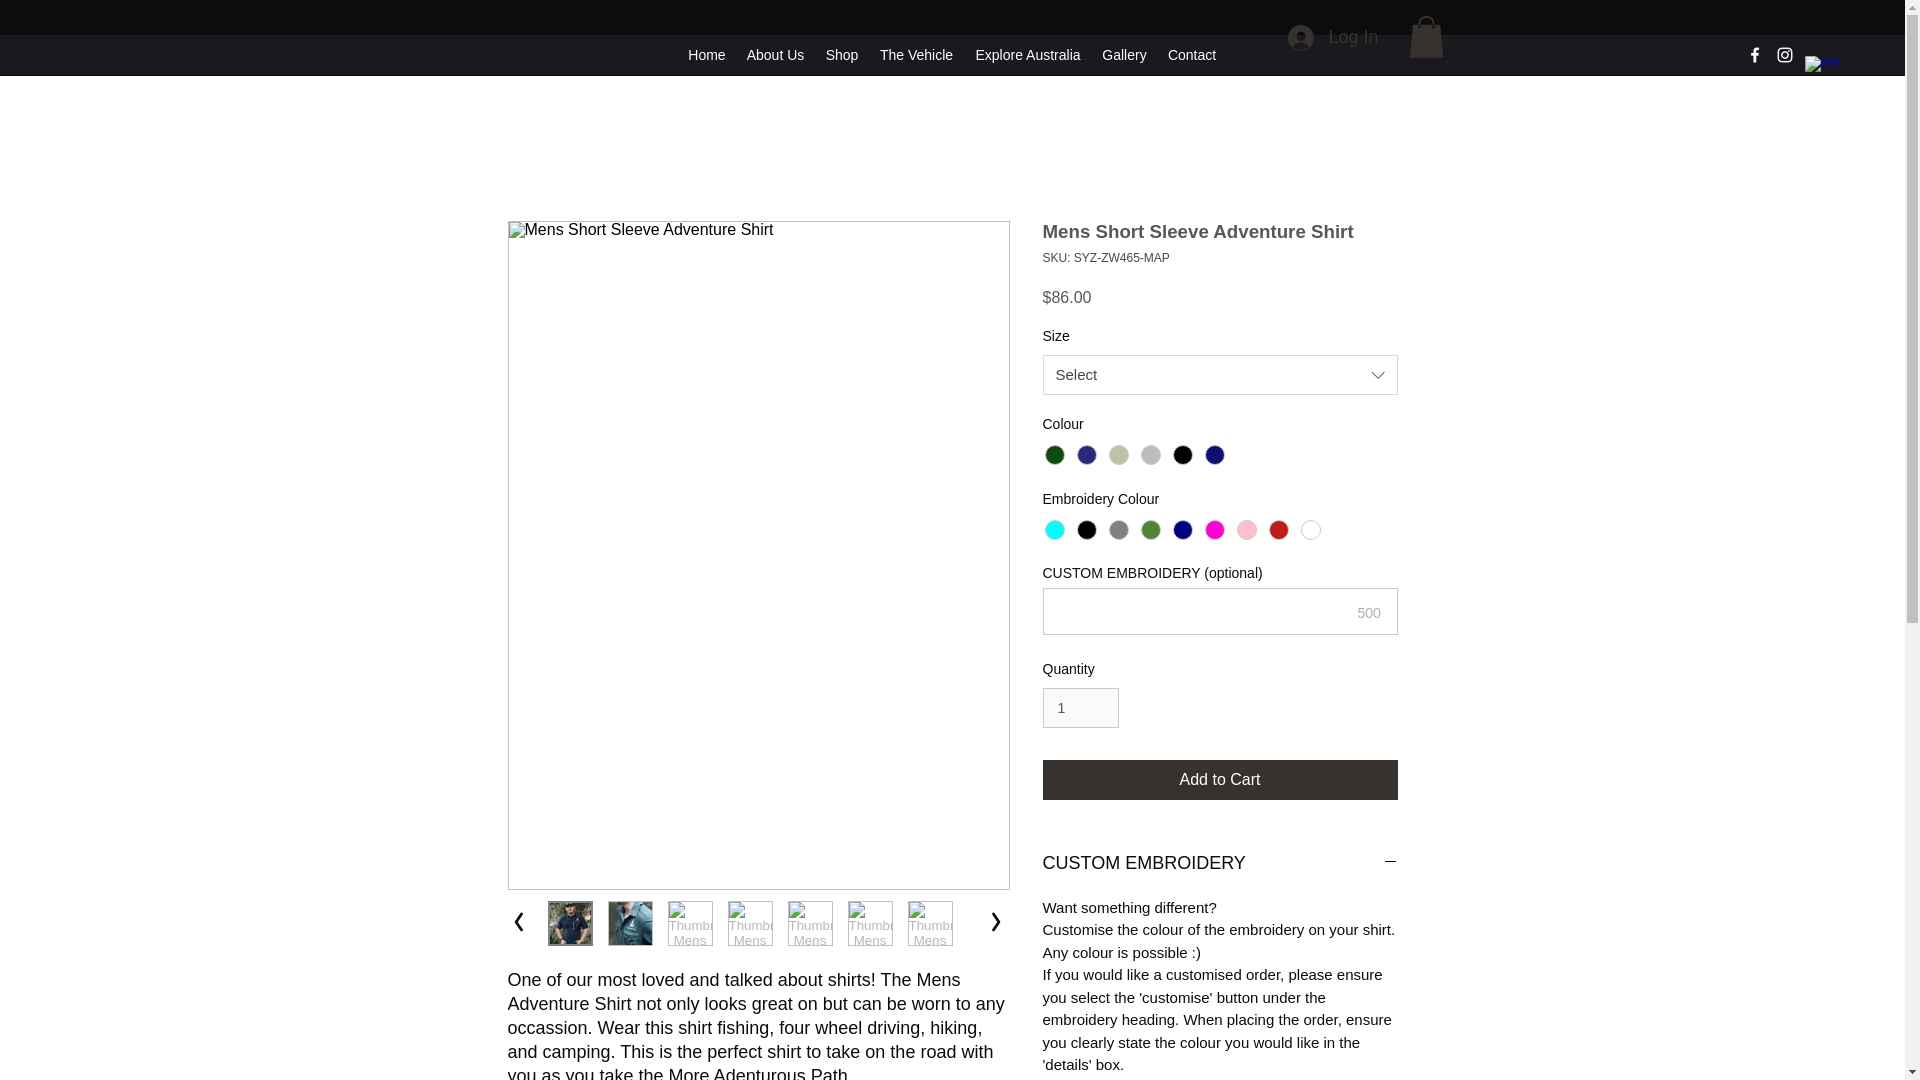  Describe the element at coordinates (842, 54) in the screenshot. I see `Shop` at that location.